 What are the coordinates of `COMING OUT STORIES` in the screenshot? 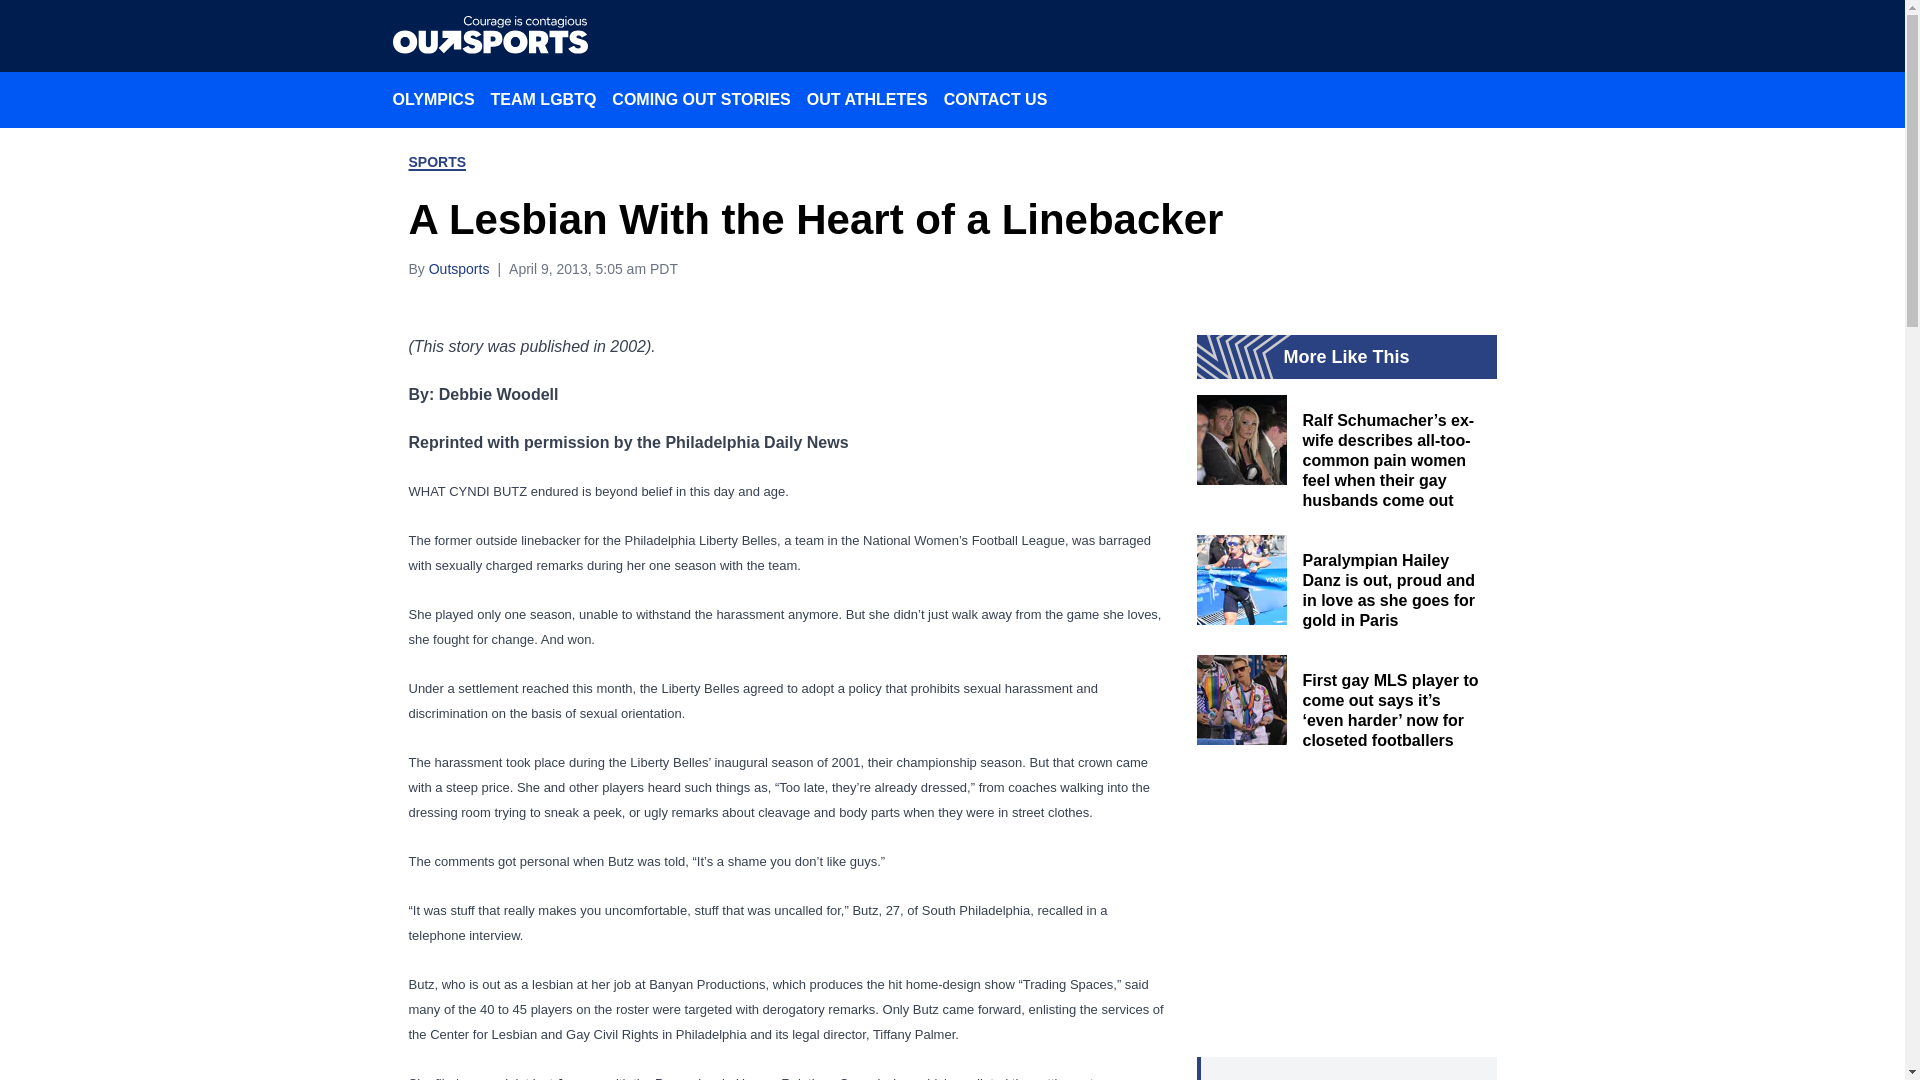 It's located at (701, 99).